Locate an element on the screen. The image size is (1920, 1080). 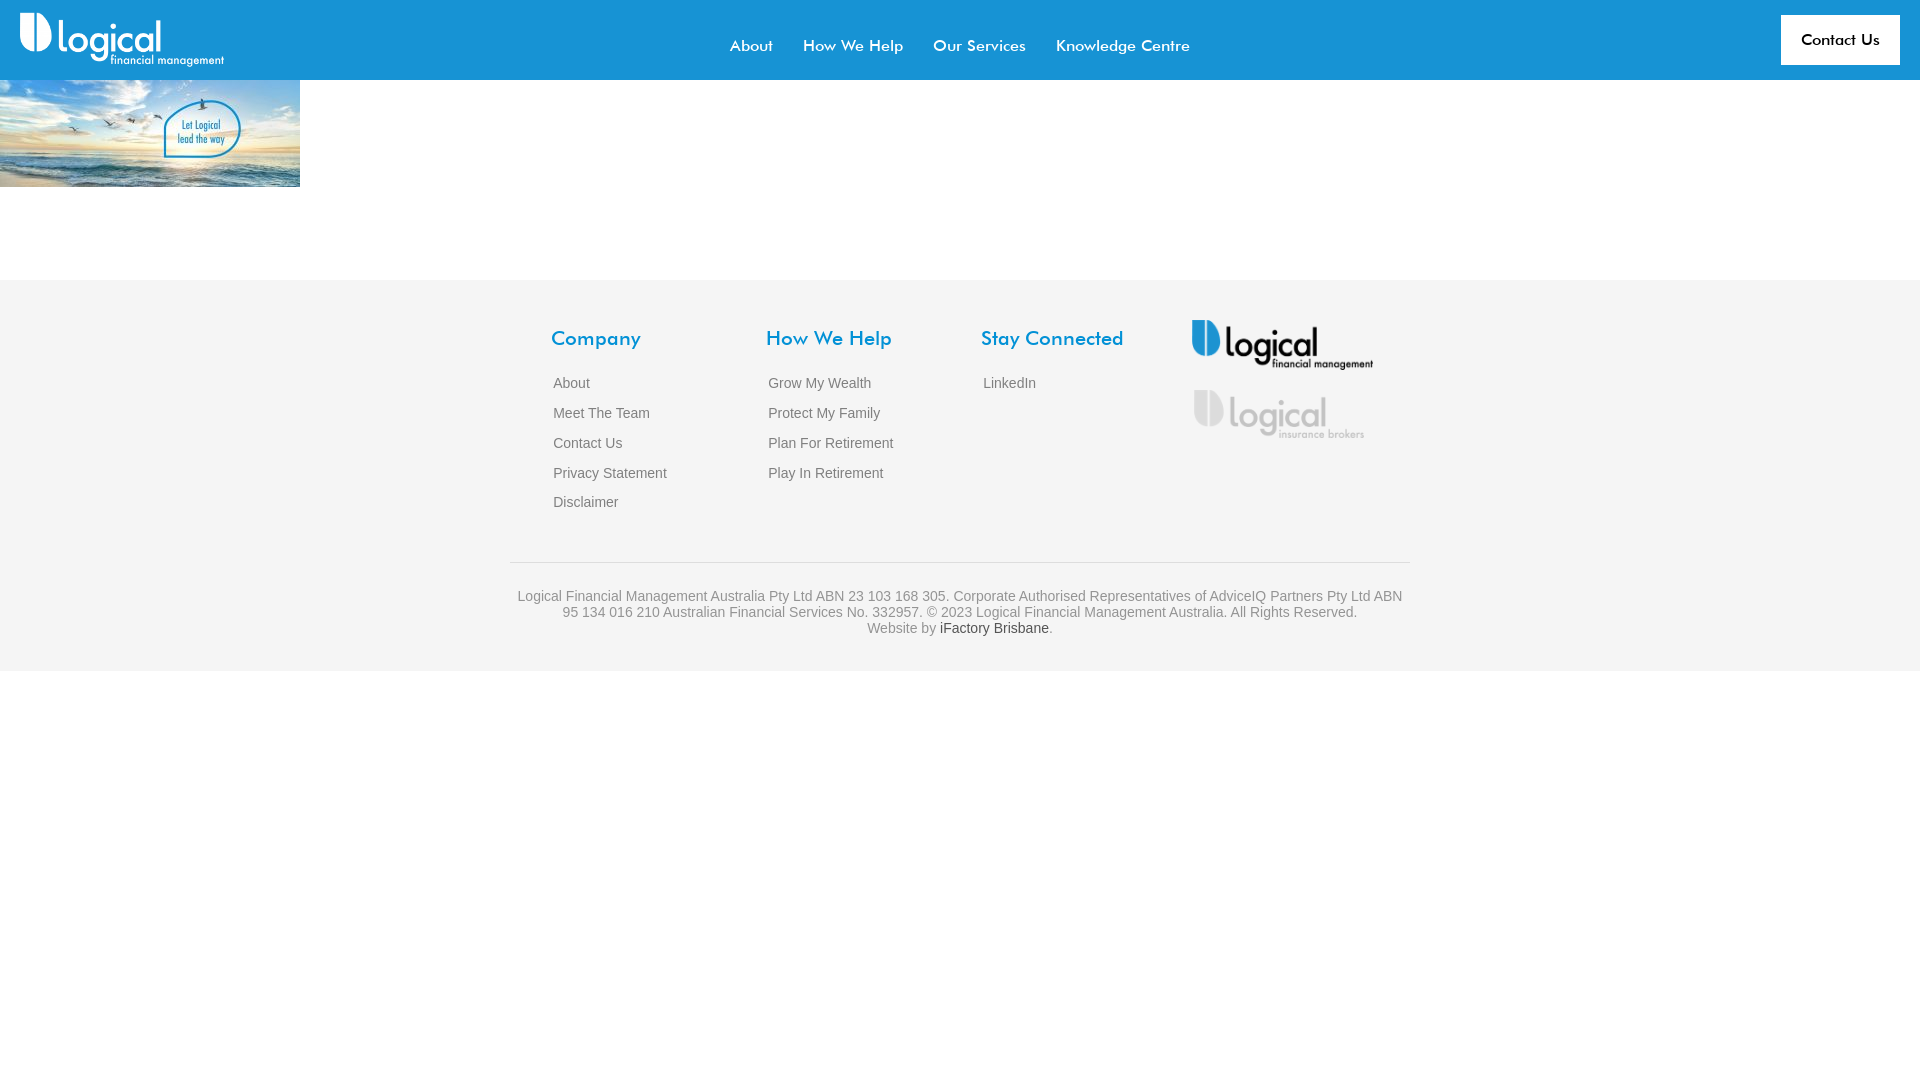
LinkedIn is located at coordinates (1008, 384).